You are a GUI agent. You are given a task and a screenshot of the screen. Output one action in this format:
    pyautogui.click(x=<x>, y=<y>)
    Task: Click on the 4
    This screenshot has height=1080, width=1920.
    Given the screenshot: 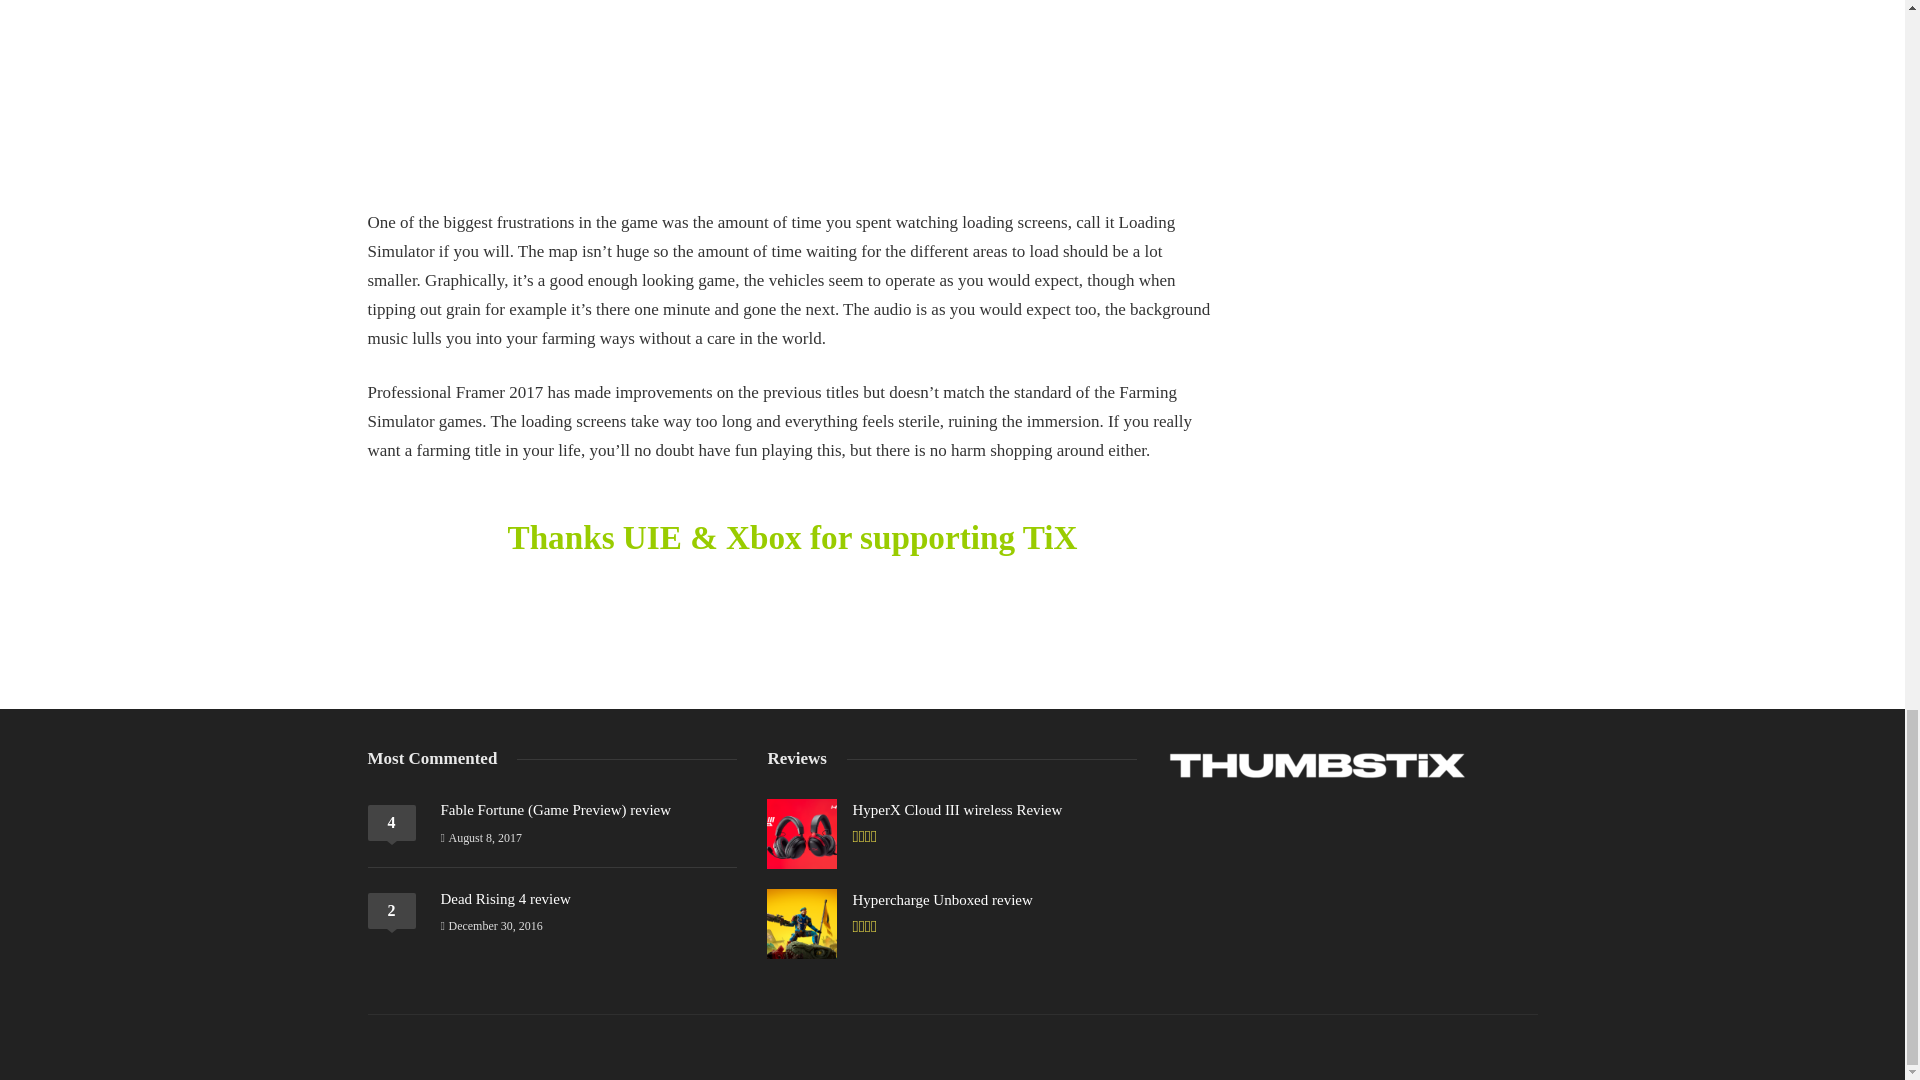 What is the action you would take?
    pyautogui.click(x=392, y=822)
    